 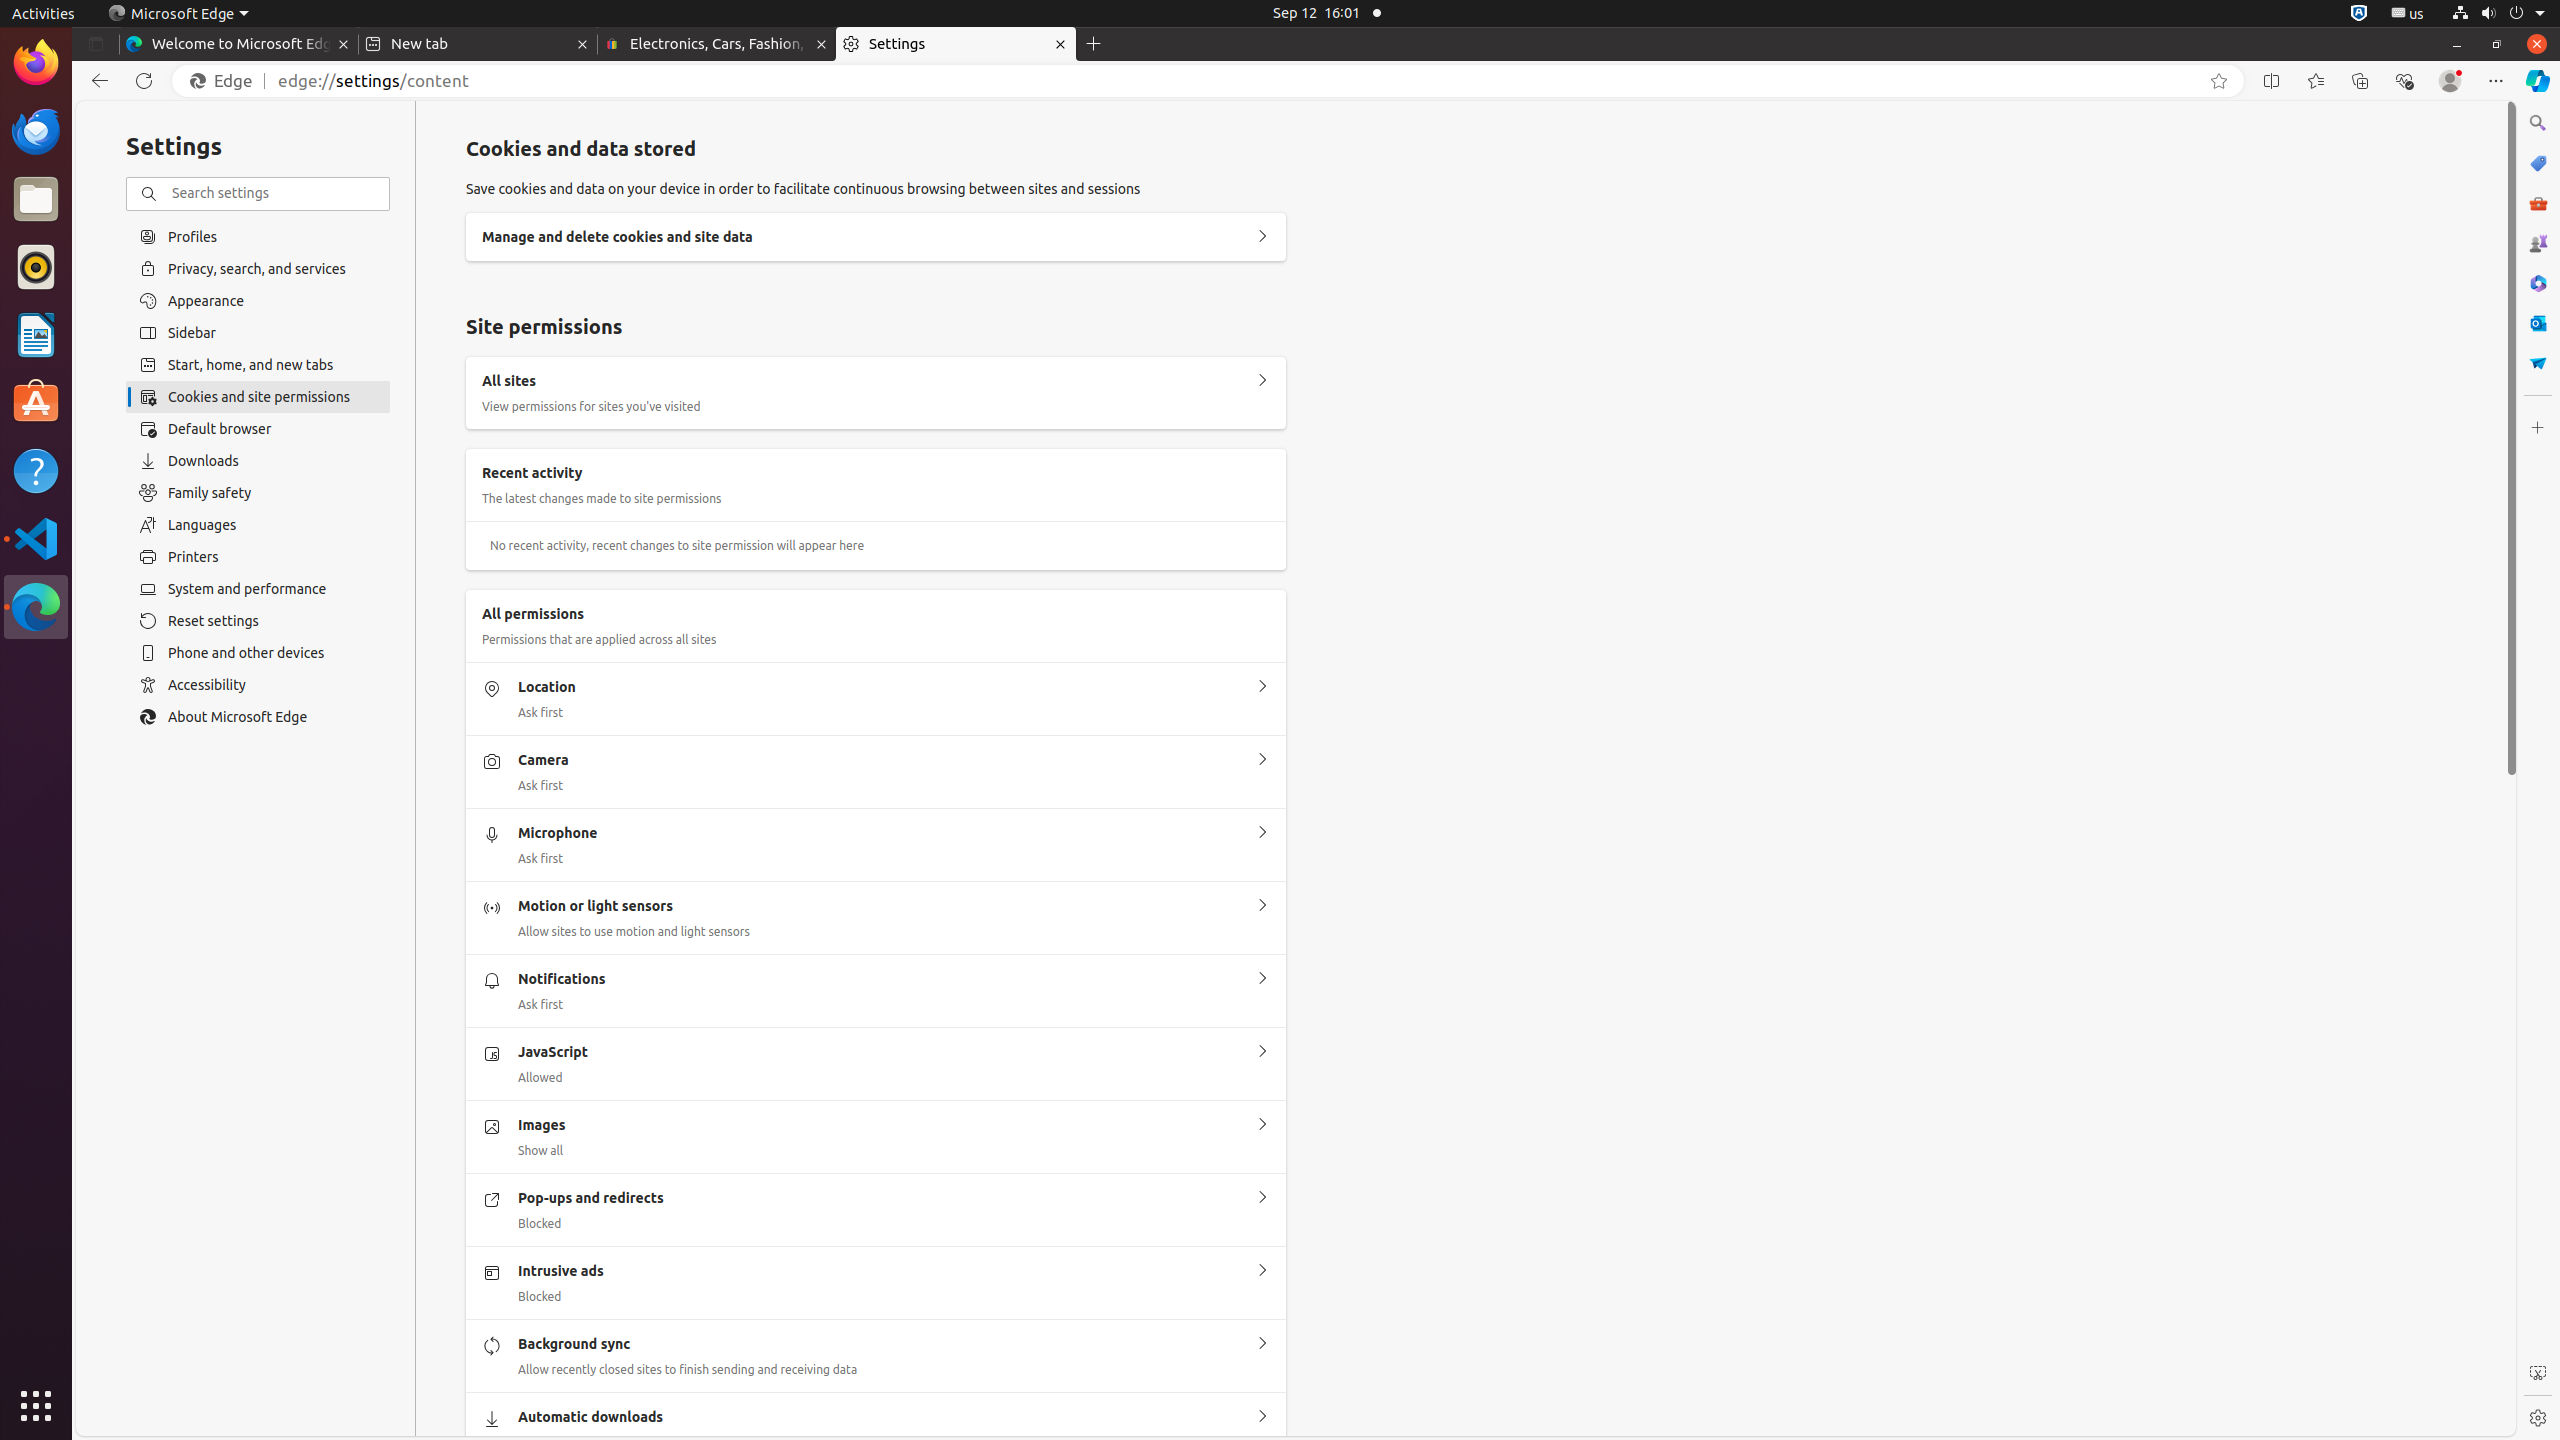 What do you see at coordinates (2498, 14) in the screenshot?
I see `System` at bounding box center [2498, 14].